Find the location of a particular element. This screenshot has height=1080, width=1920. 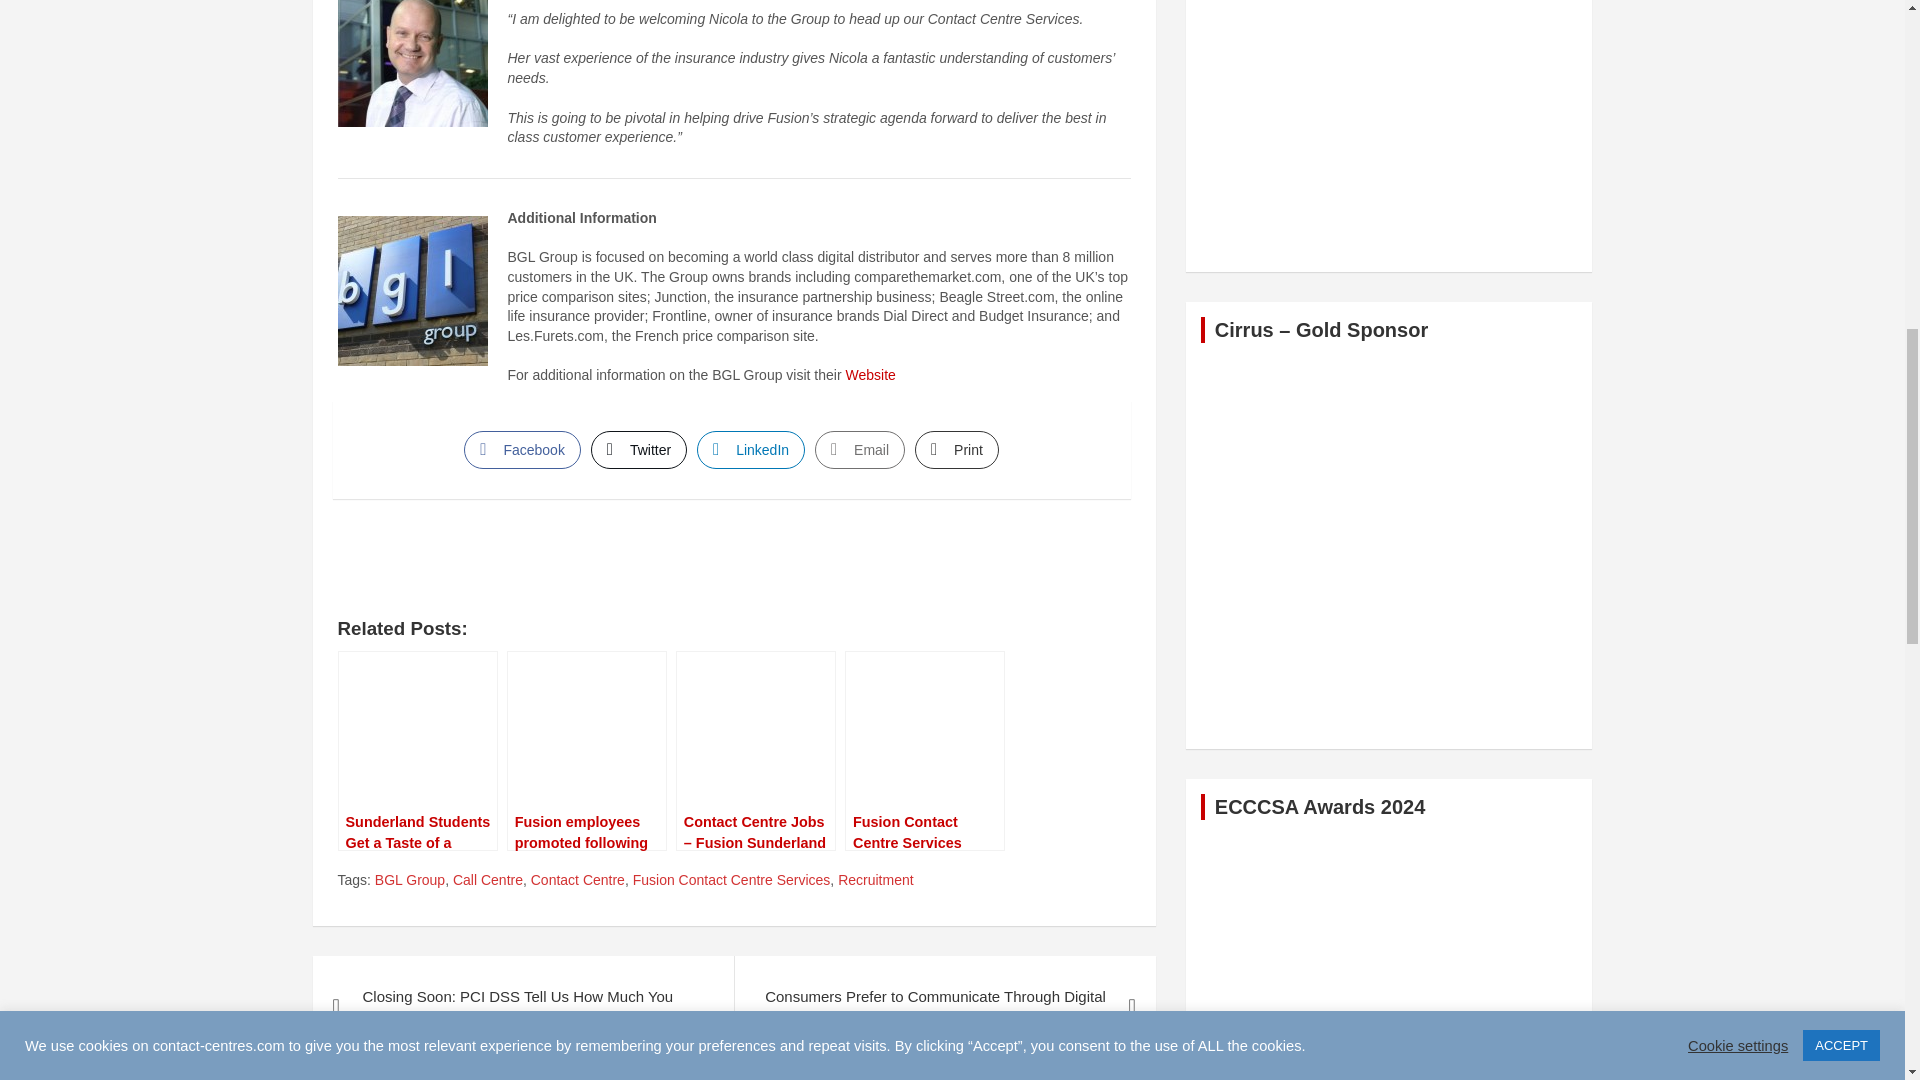

Call Centre is located at coordinates (488, 880).